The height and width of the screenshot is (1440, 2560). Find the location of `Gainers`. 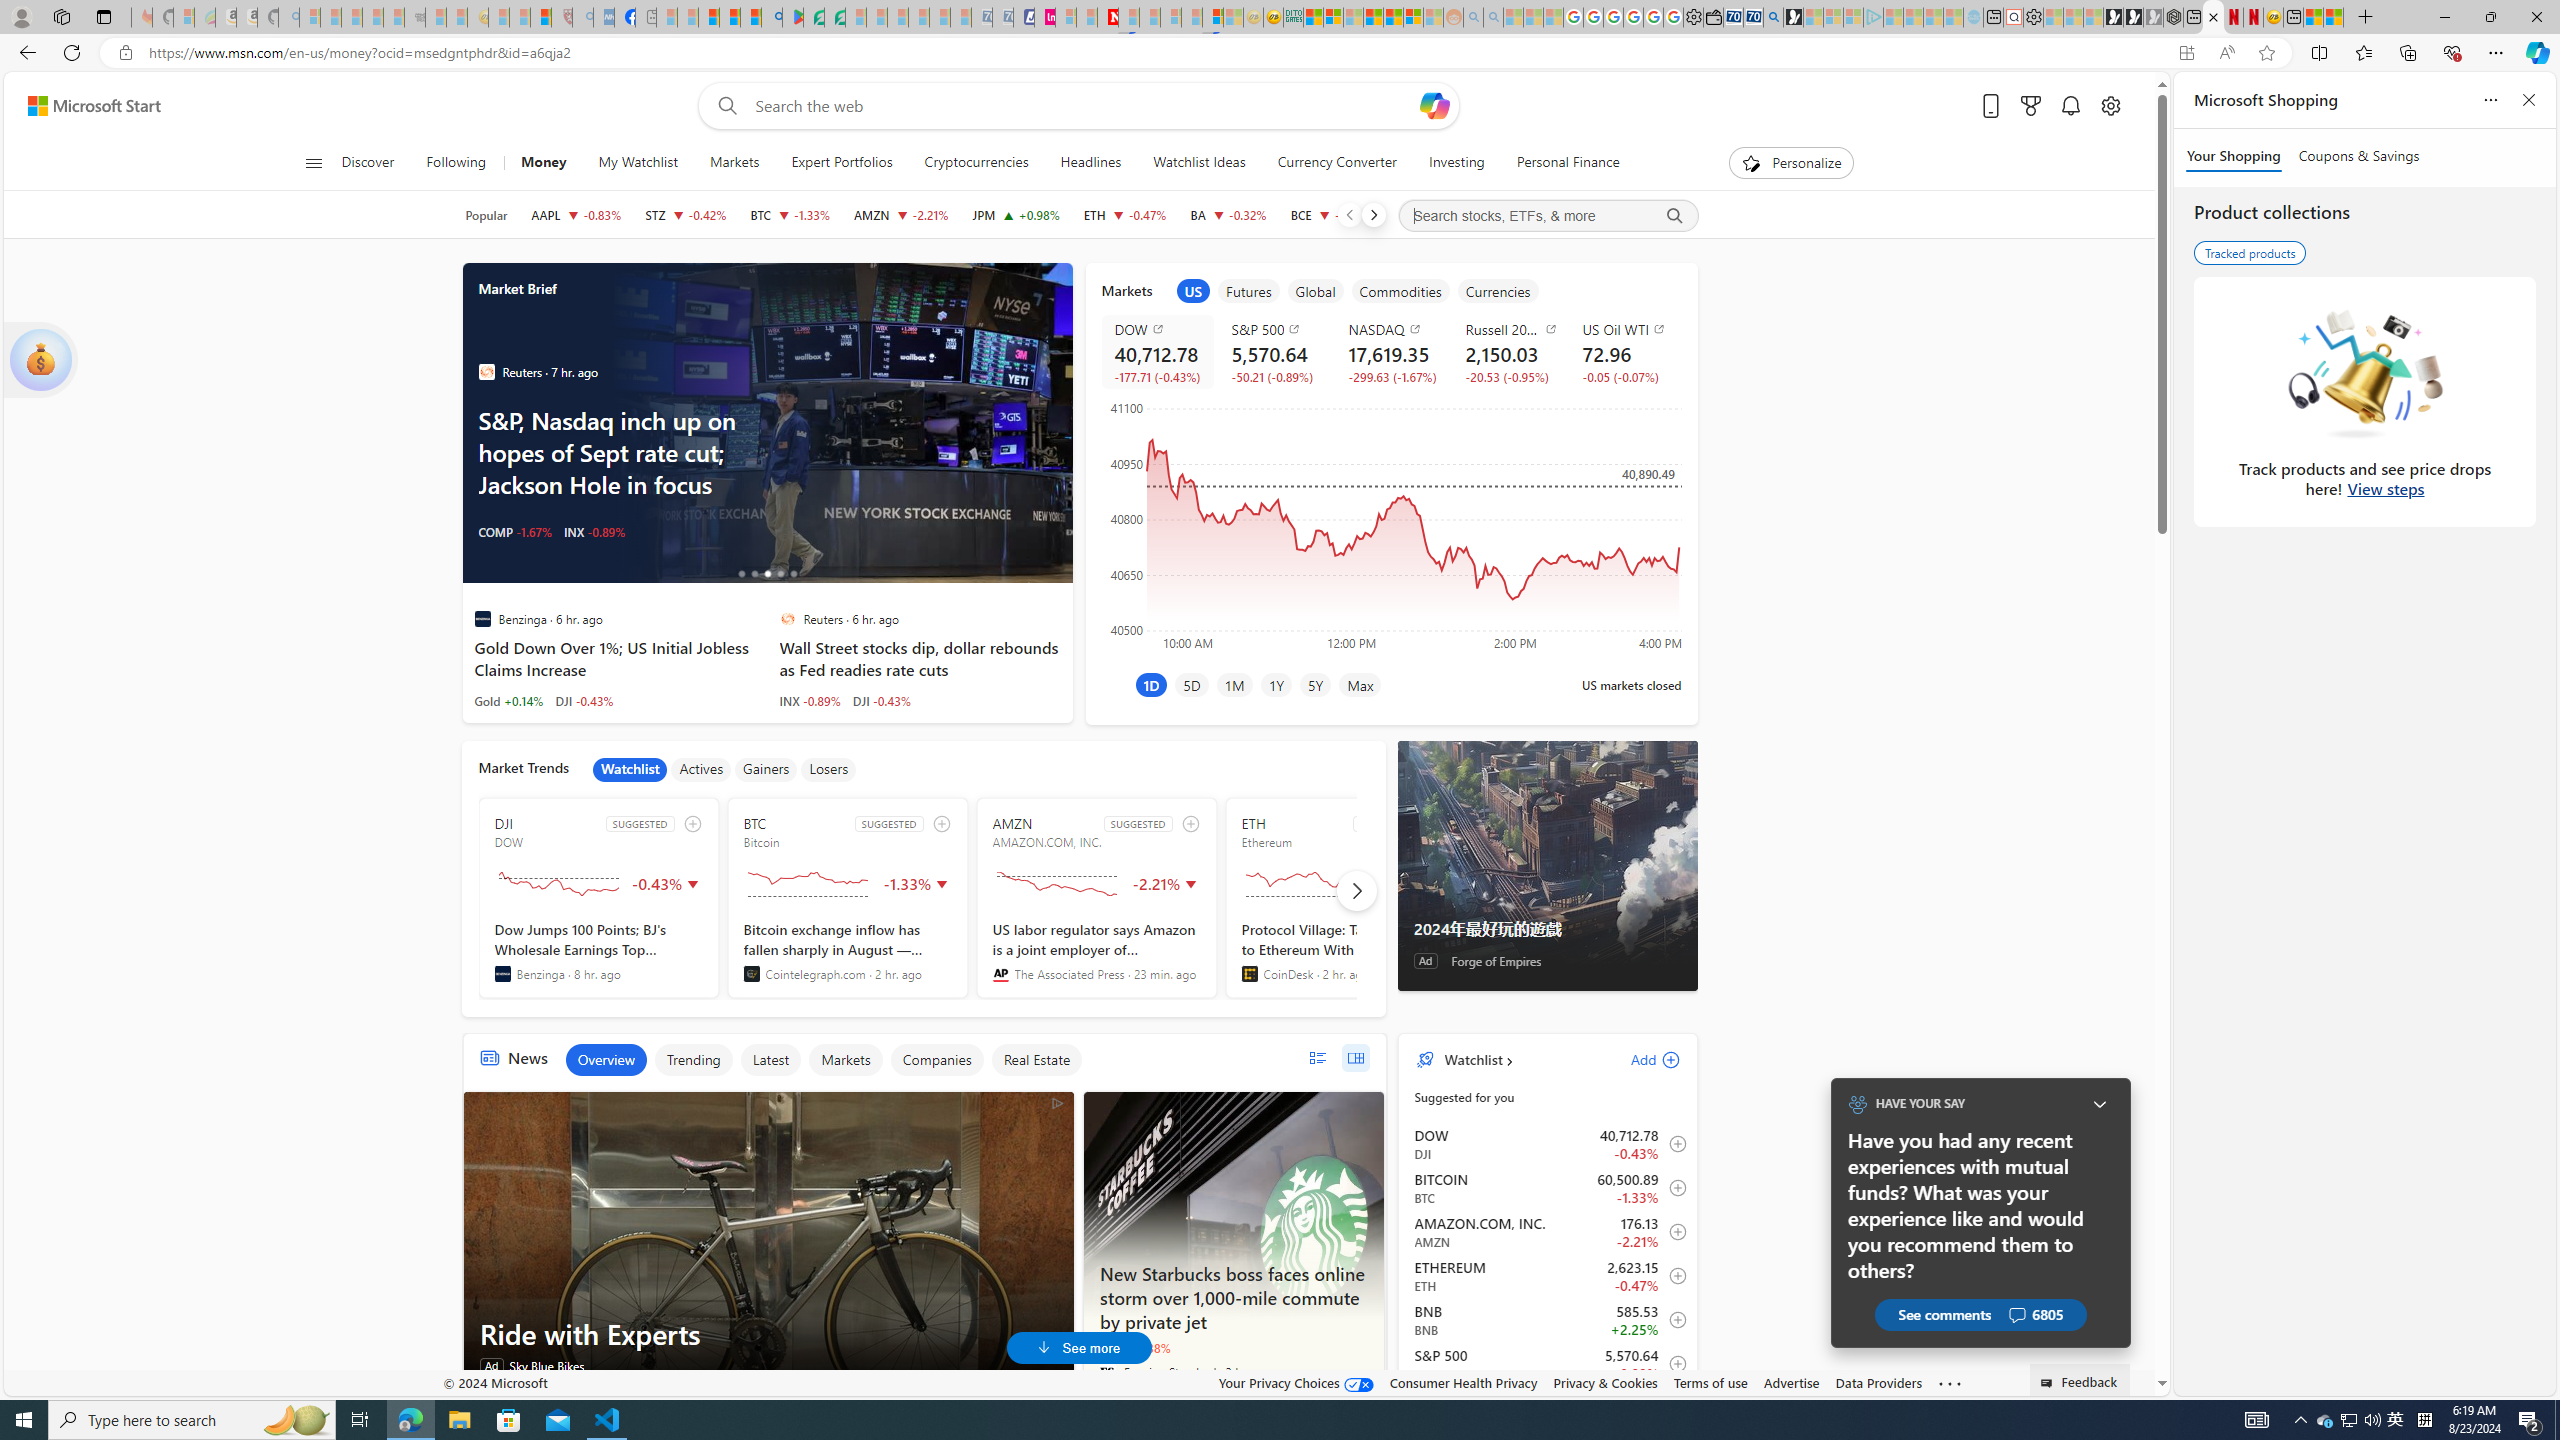

Gainers is located at coordinates (766, 769).